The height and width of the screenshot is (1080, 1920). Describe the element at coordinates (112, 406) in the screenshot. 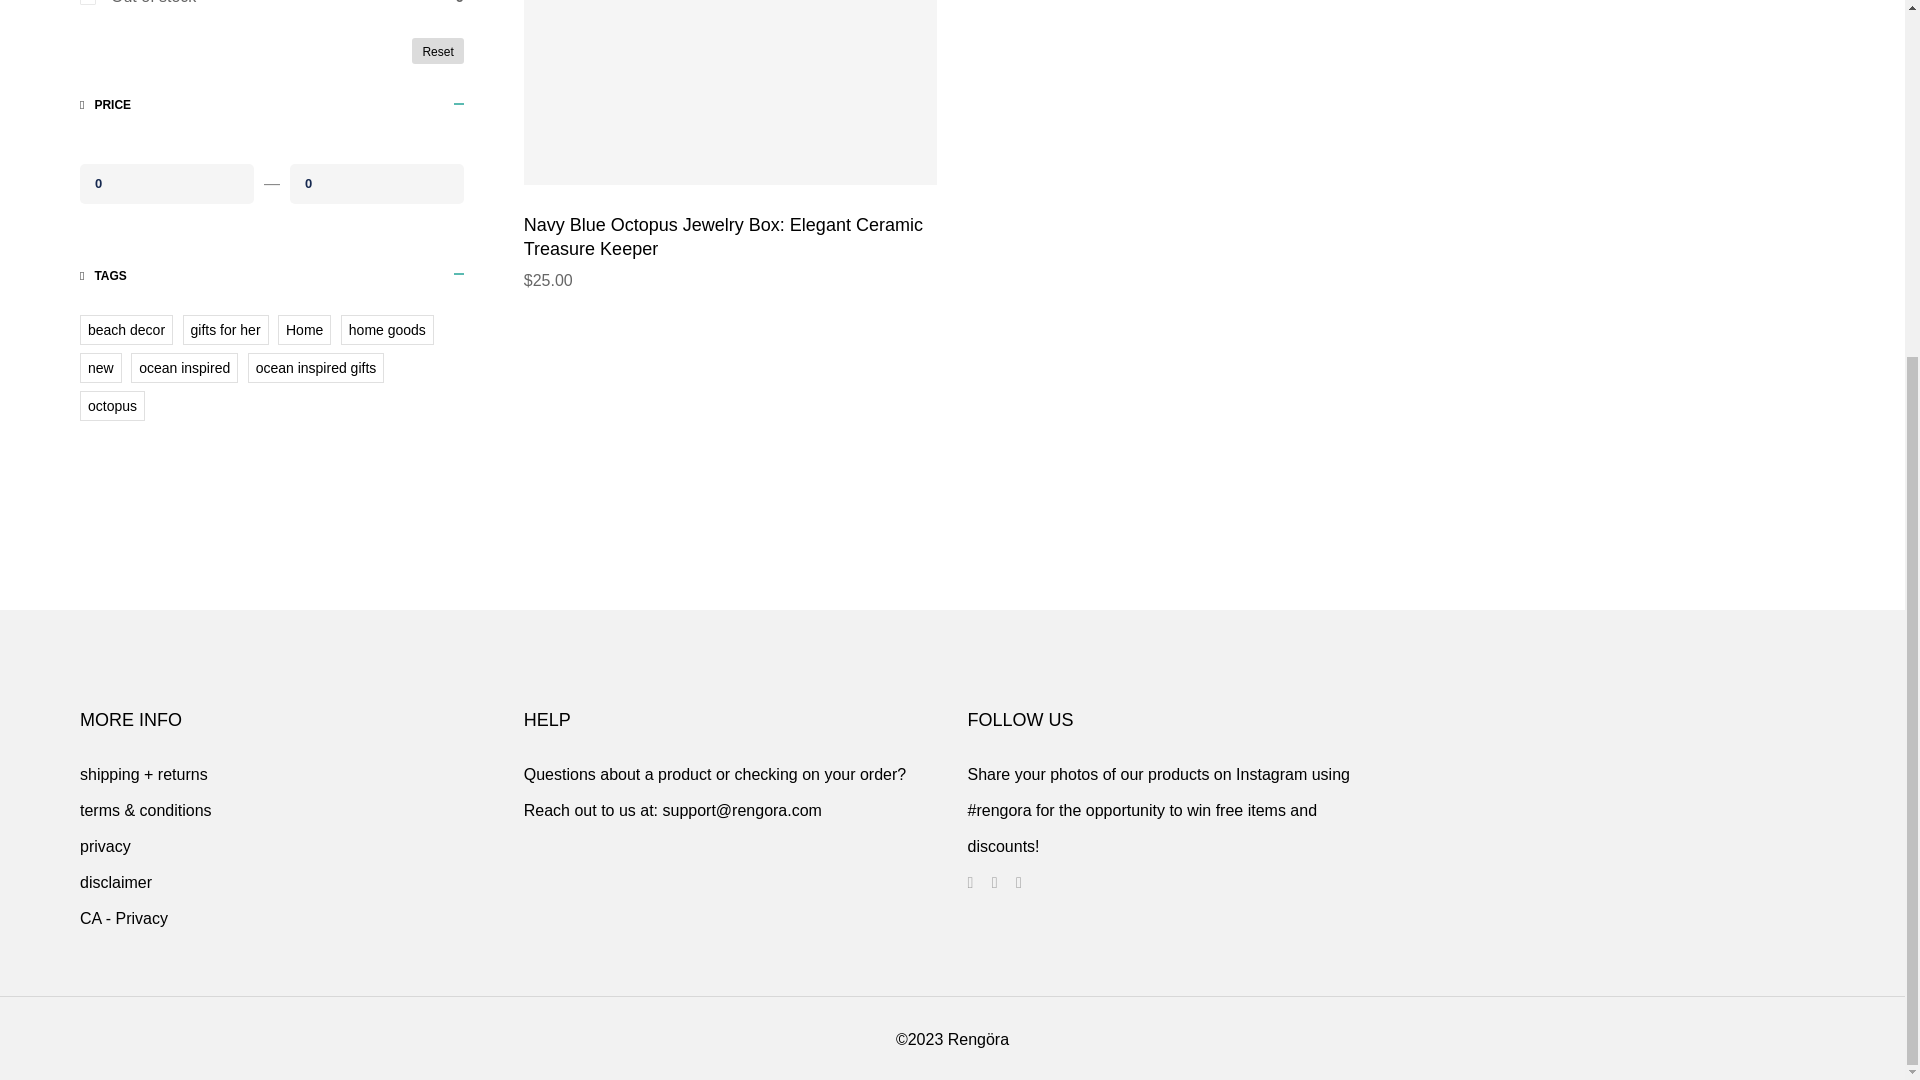

I see `Show products matching tag octopus` at that location.